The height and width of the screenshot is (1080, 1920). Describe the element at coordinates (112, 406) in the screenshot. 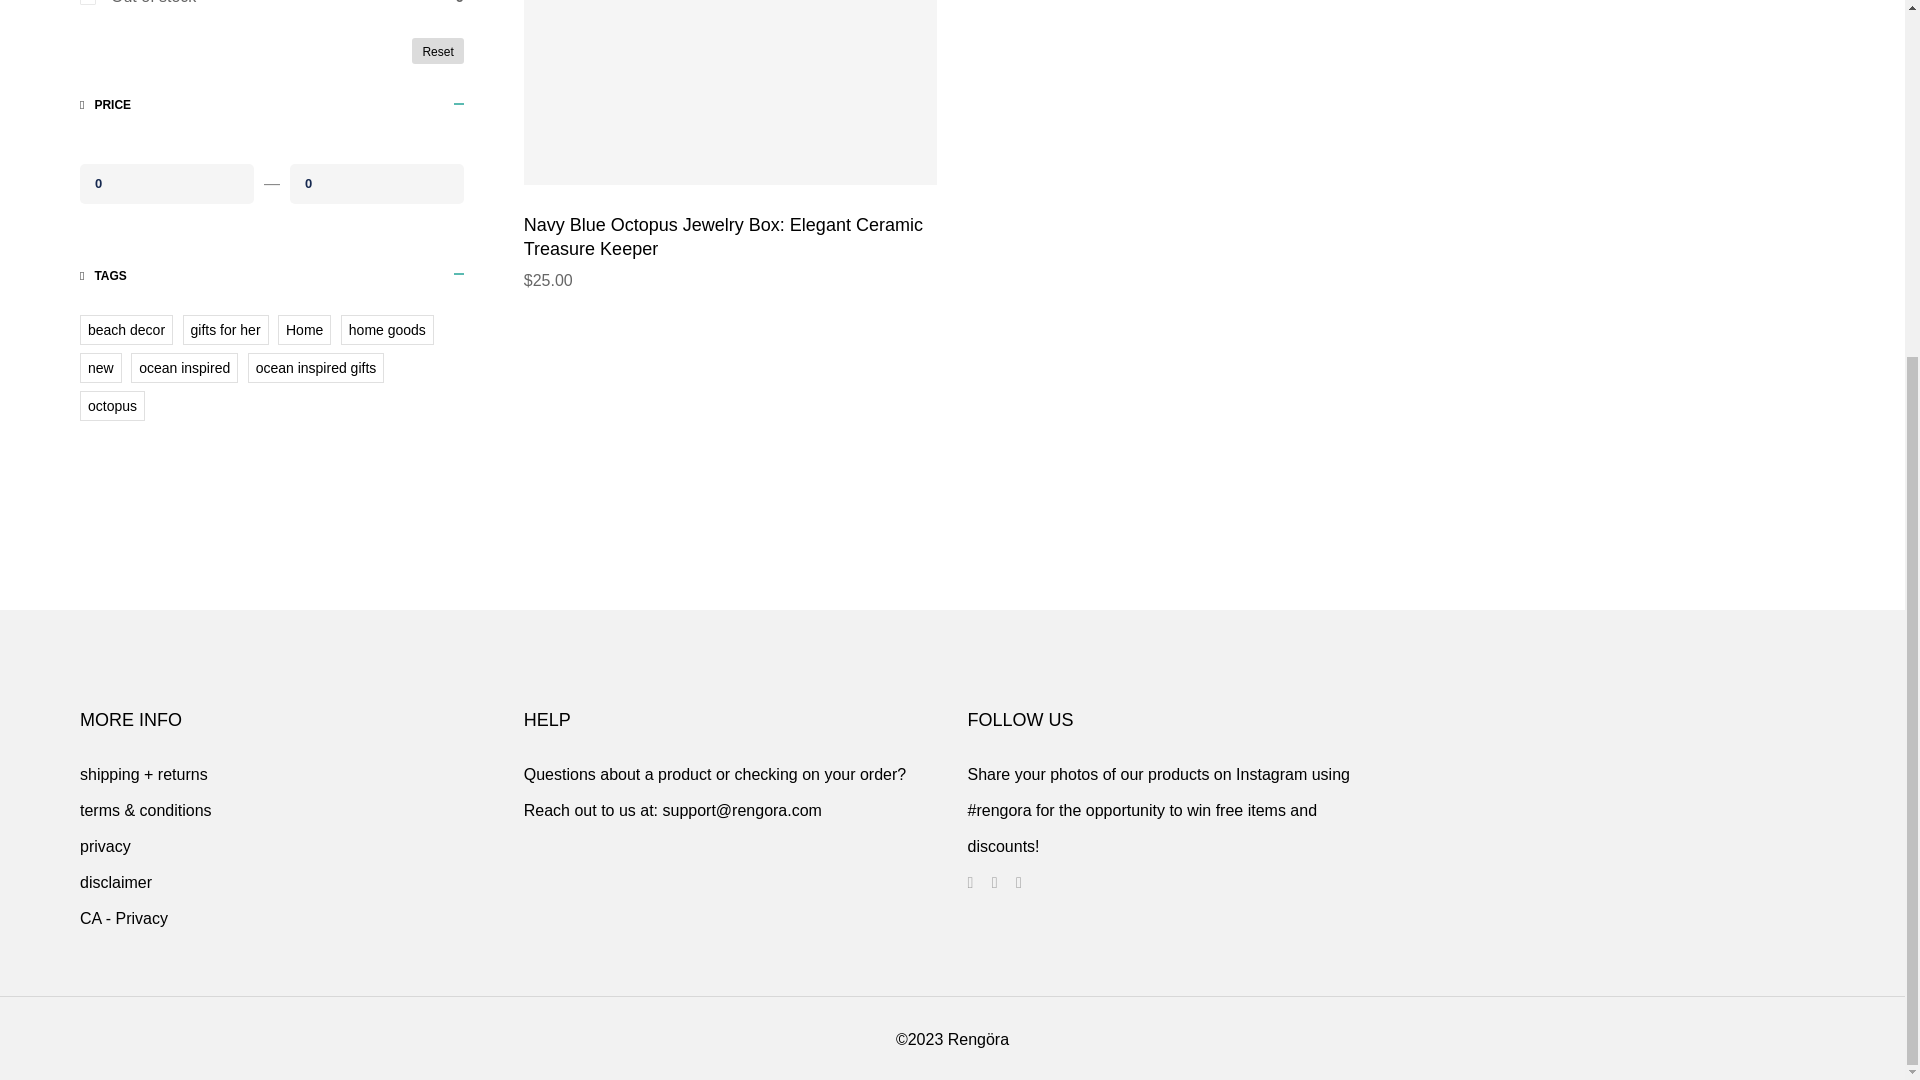

I see `Show products matching tag octopus` at that location.